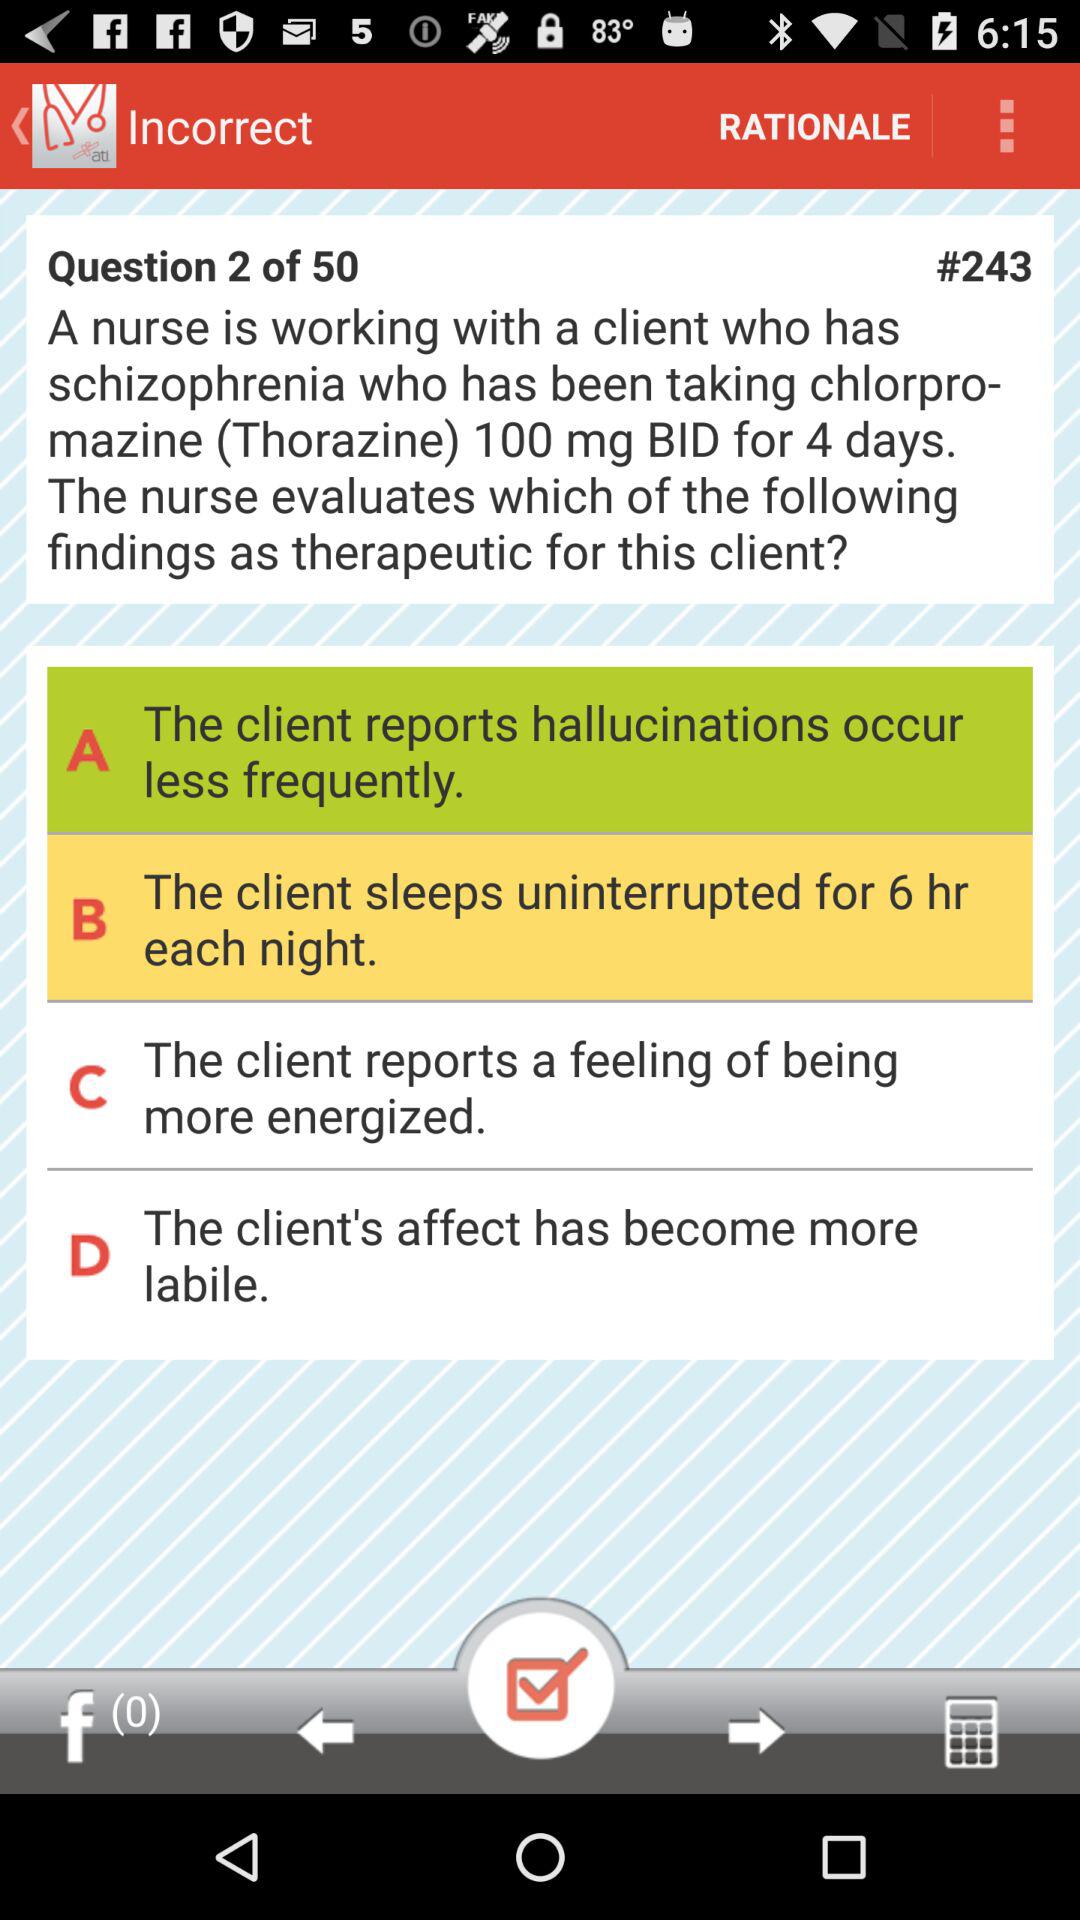  I want to click on click on the last button at bottom right corner, so click(971, 1730).